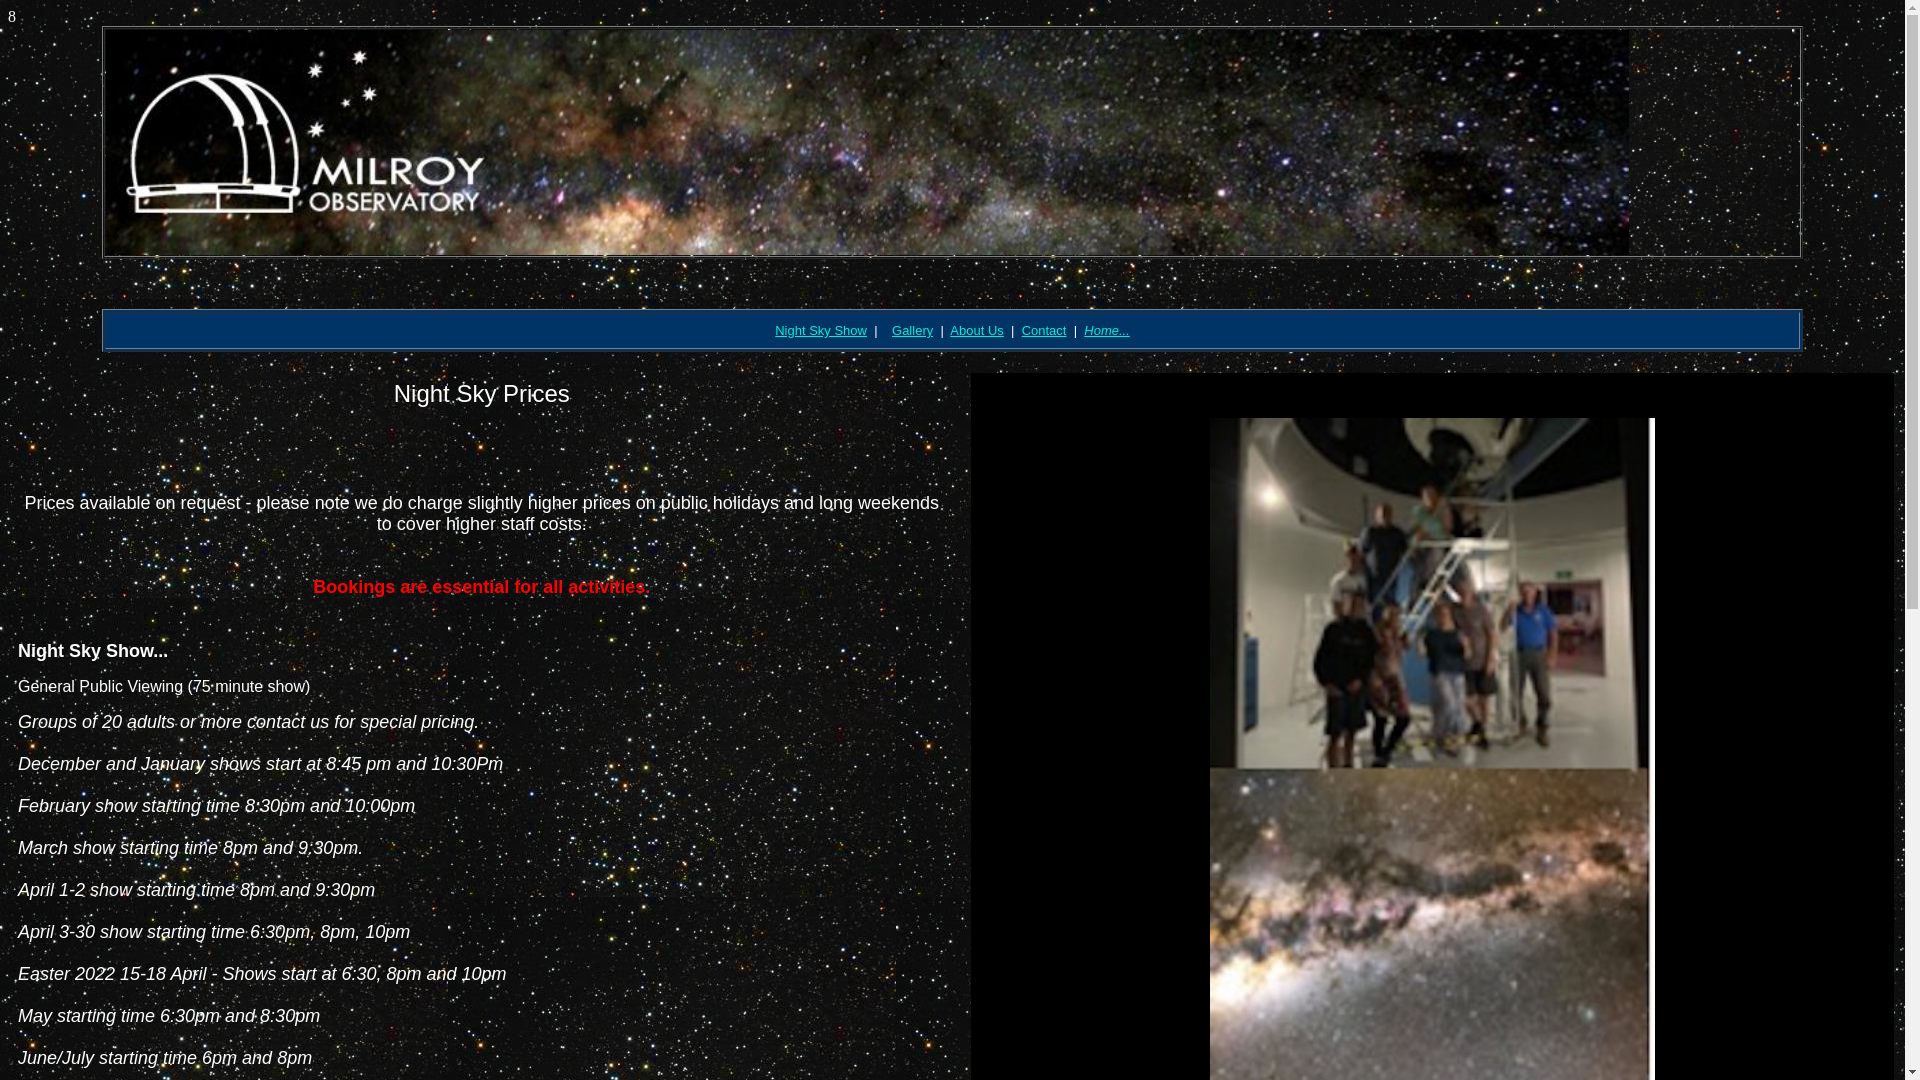 Image resolution: width=1920 pixels, height=1080 pixels. What do you see at coordinates (1044, 330) in the screenshot?
I see `Contact` at bounding box center [1044, 330].